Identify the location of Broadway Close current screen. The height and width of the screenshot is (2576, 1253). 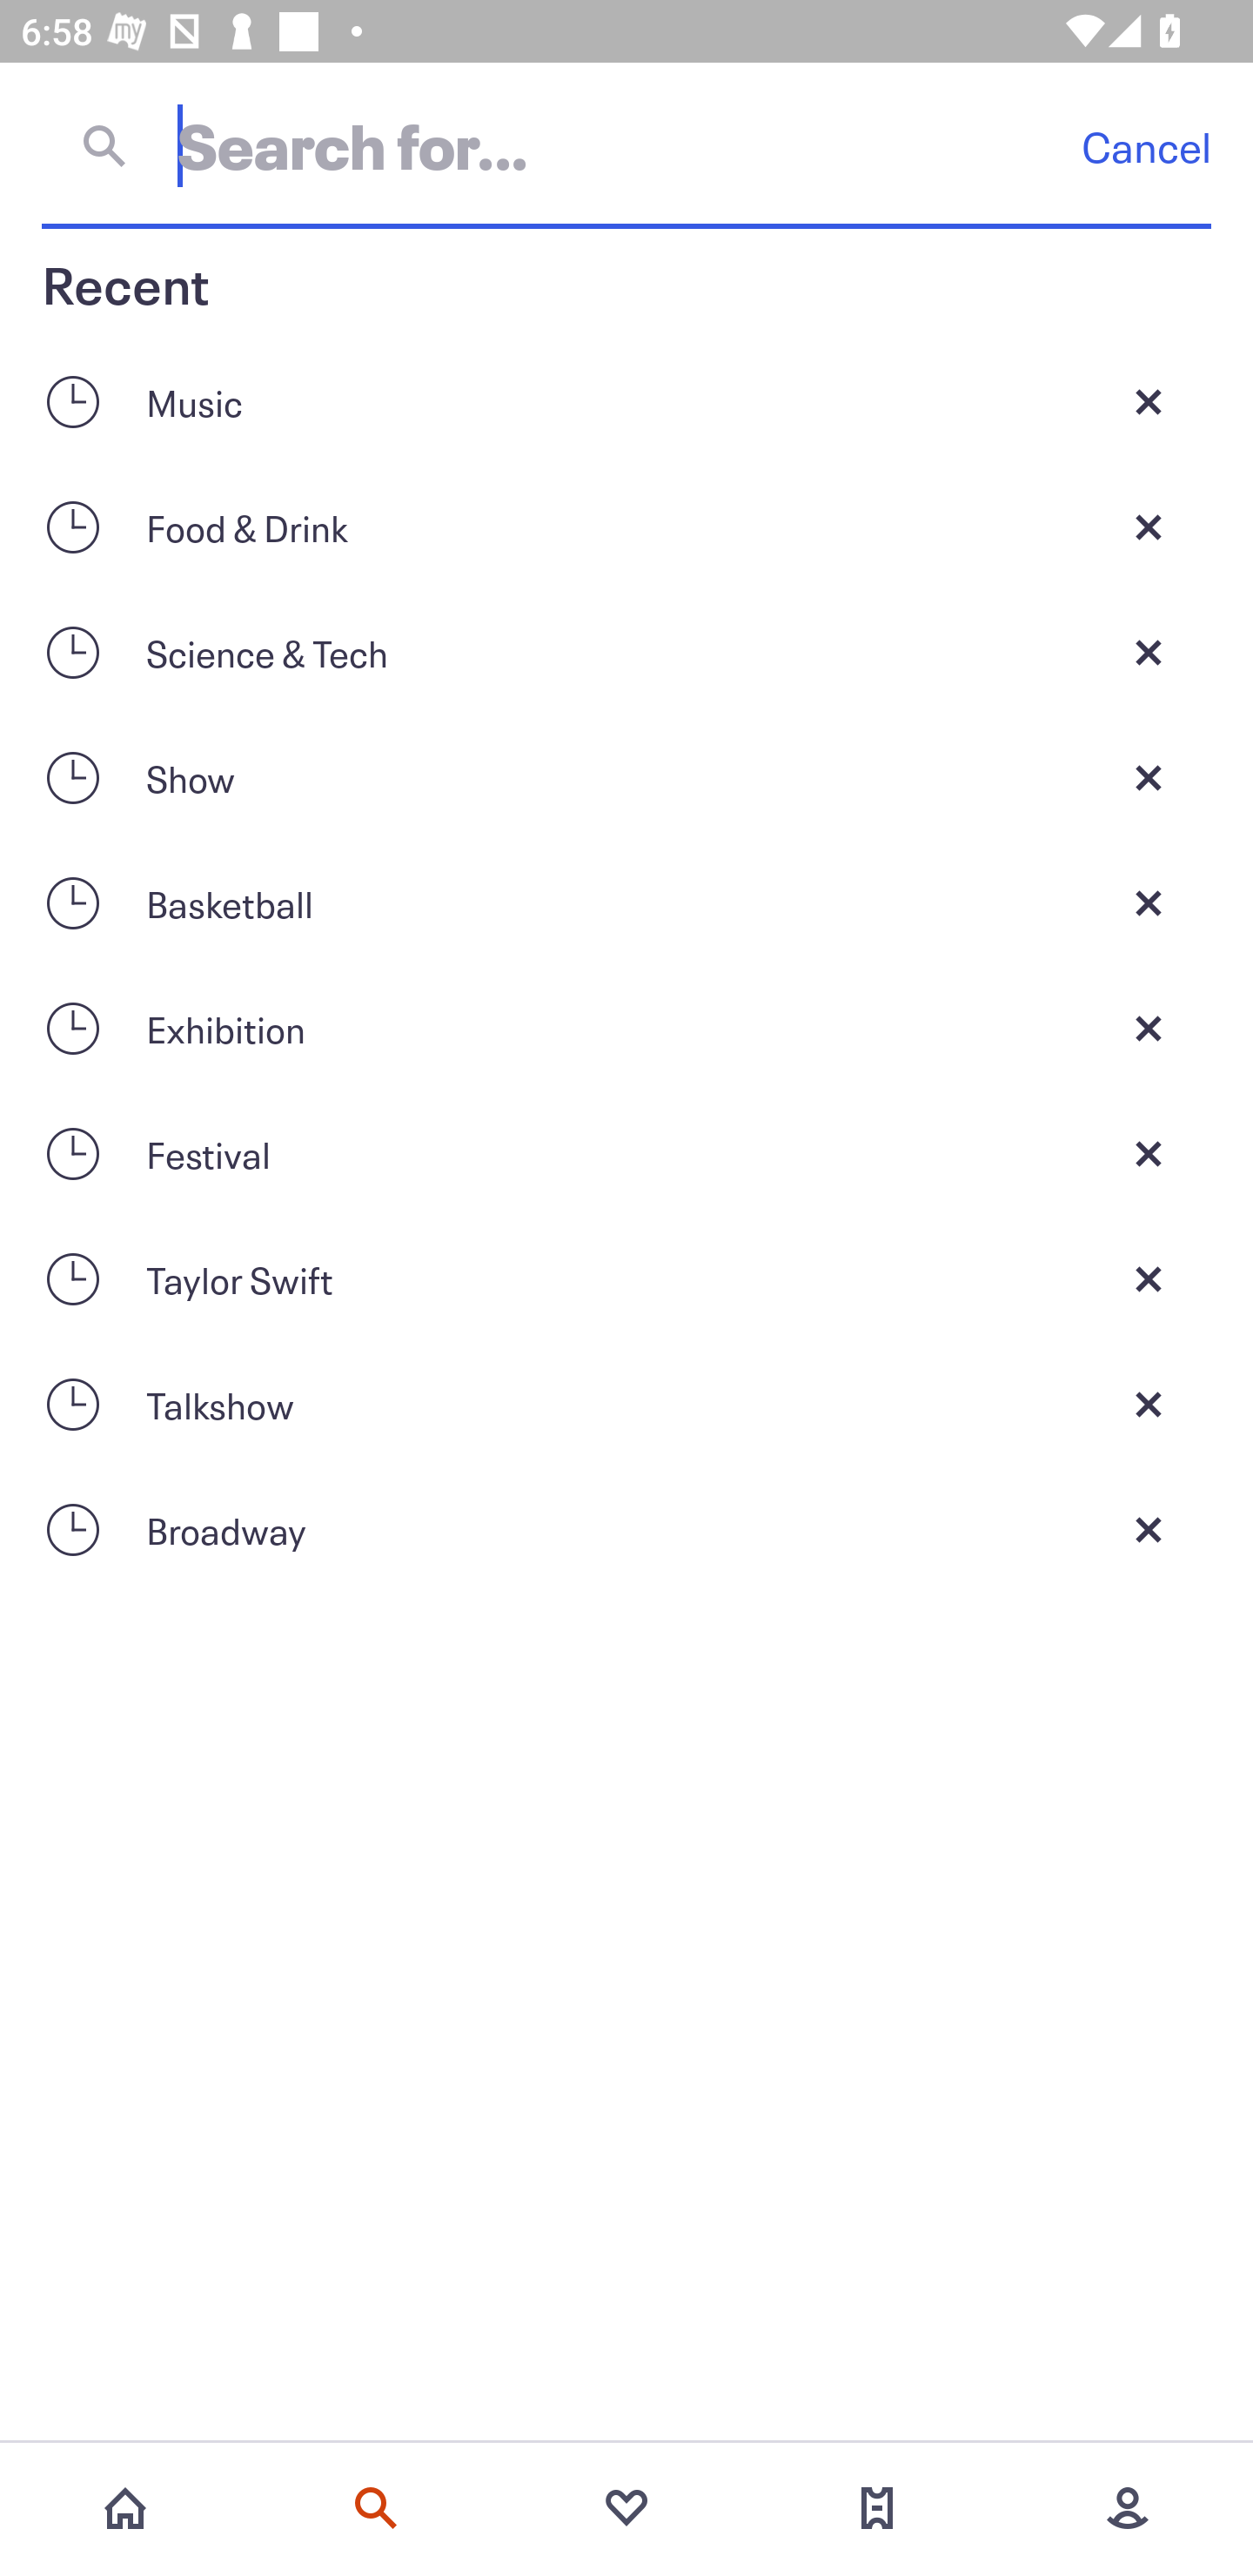
(626, 1530).